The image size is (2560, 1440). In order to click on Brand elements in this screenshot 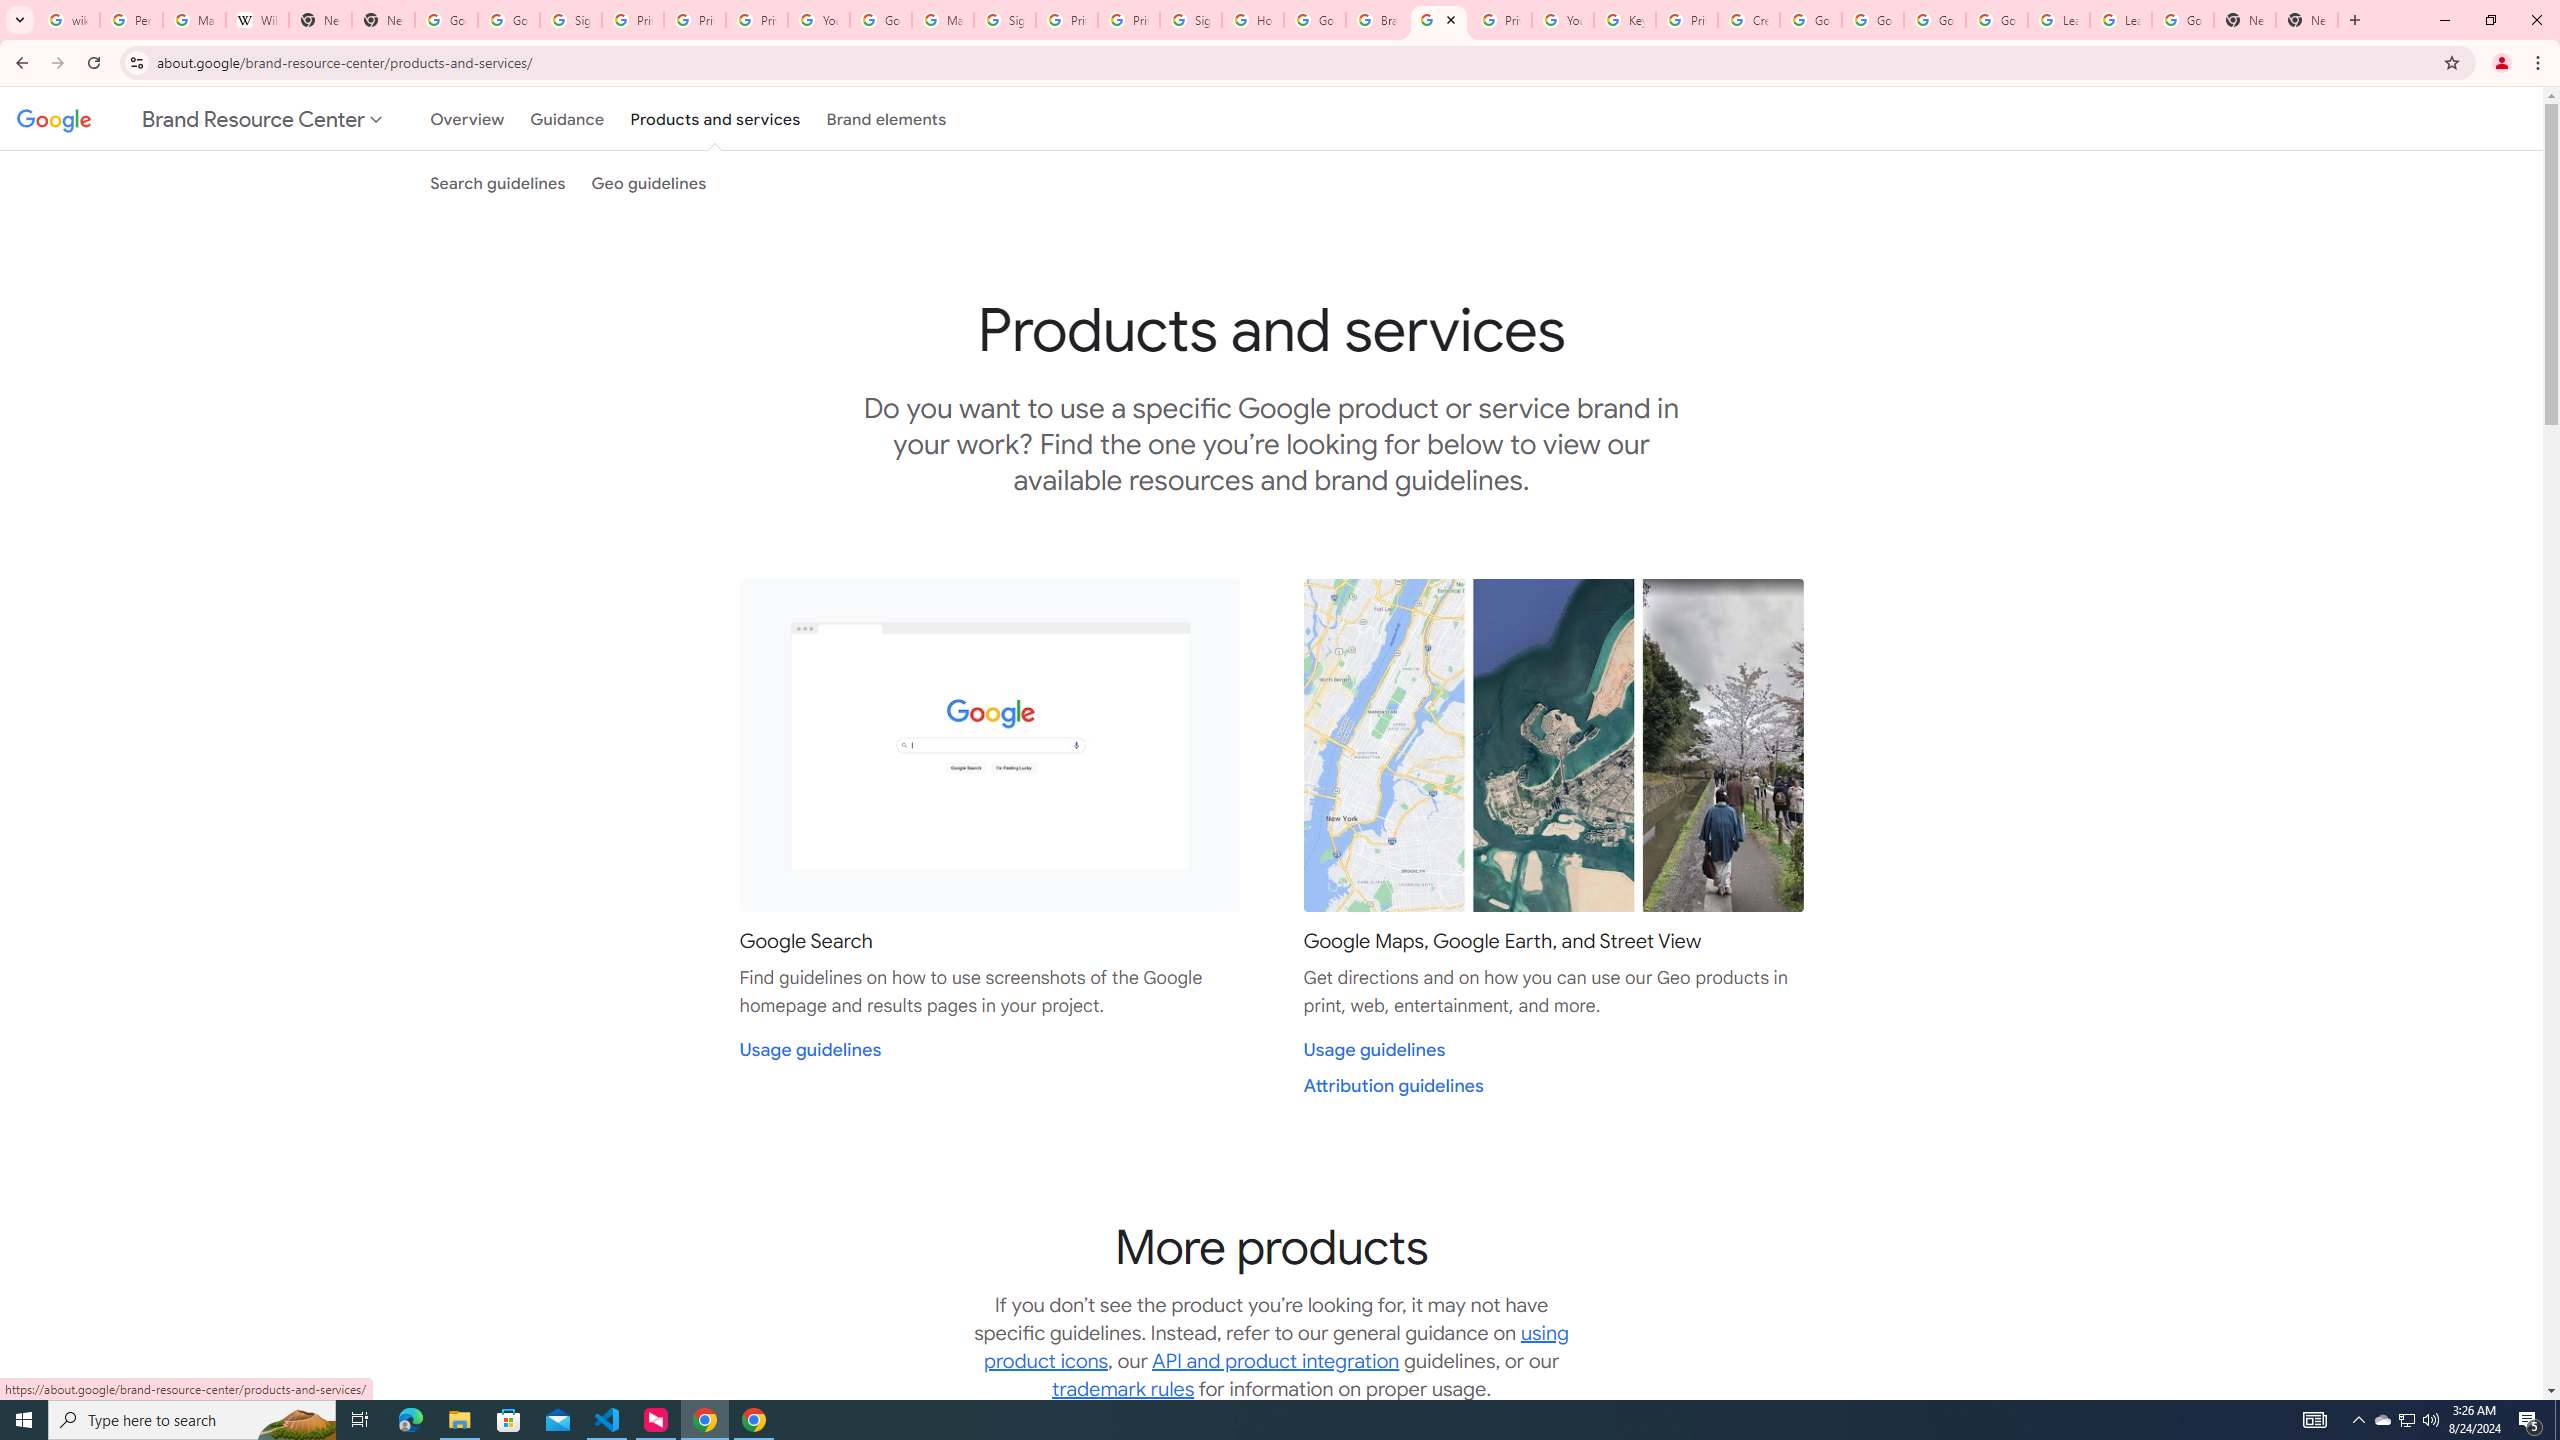, I will do `click(887, 118)`.